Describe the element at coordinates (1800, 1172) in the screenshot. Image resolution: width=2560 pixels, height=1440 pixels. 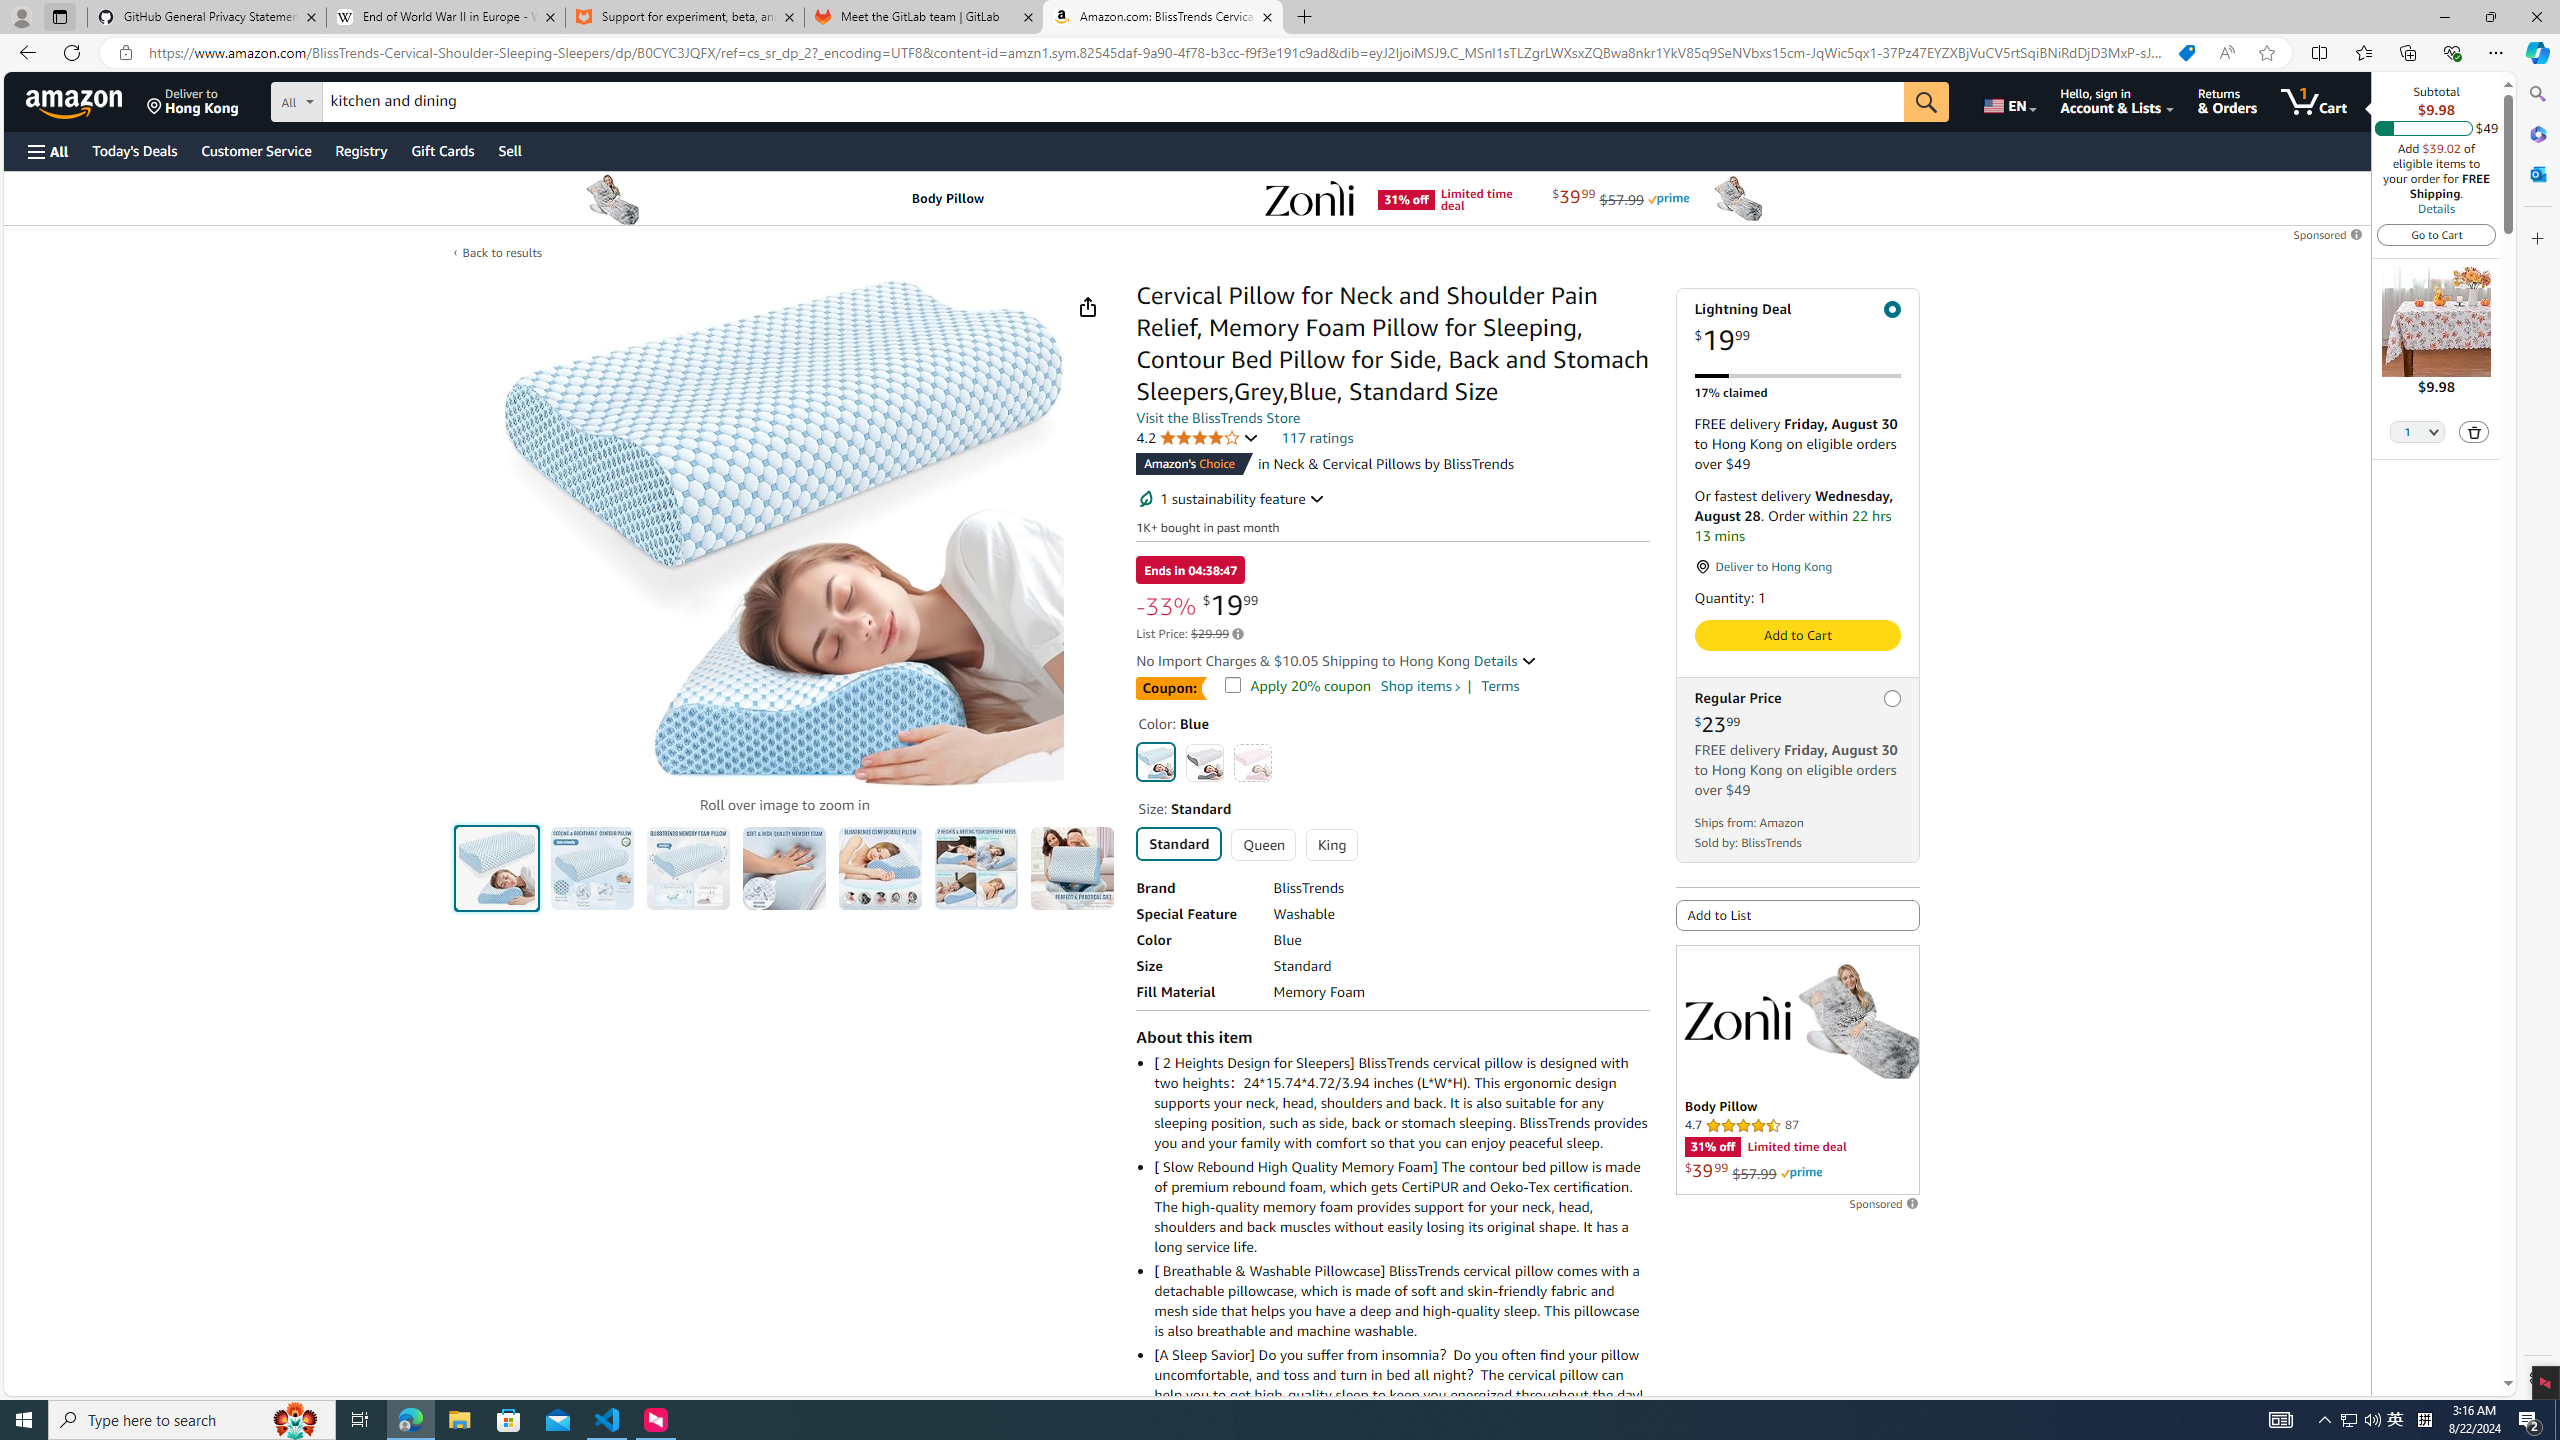
I see `Prime` at that location.